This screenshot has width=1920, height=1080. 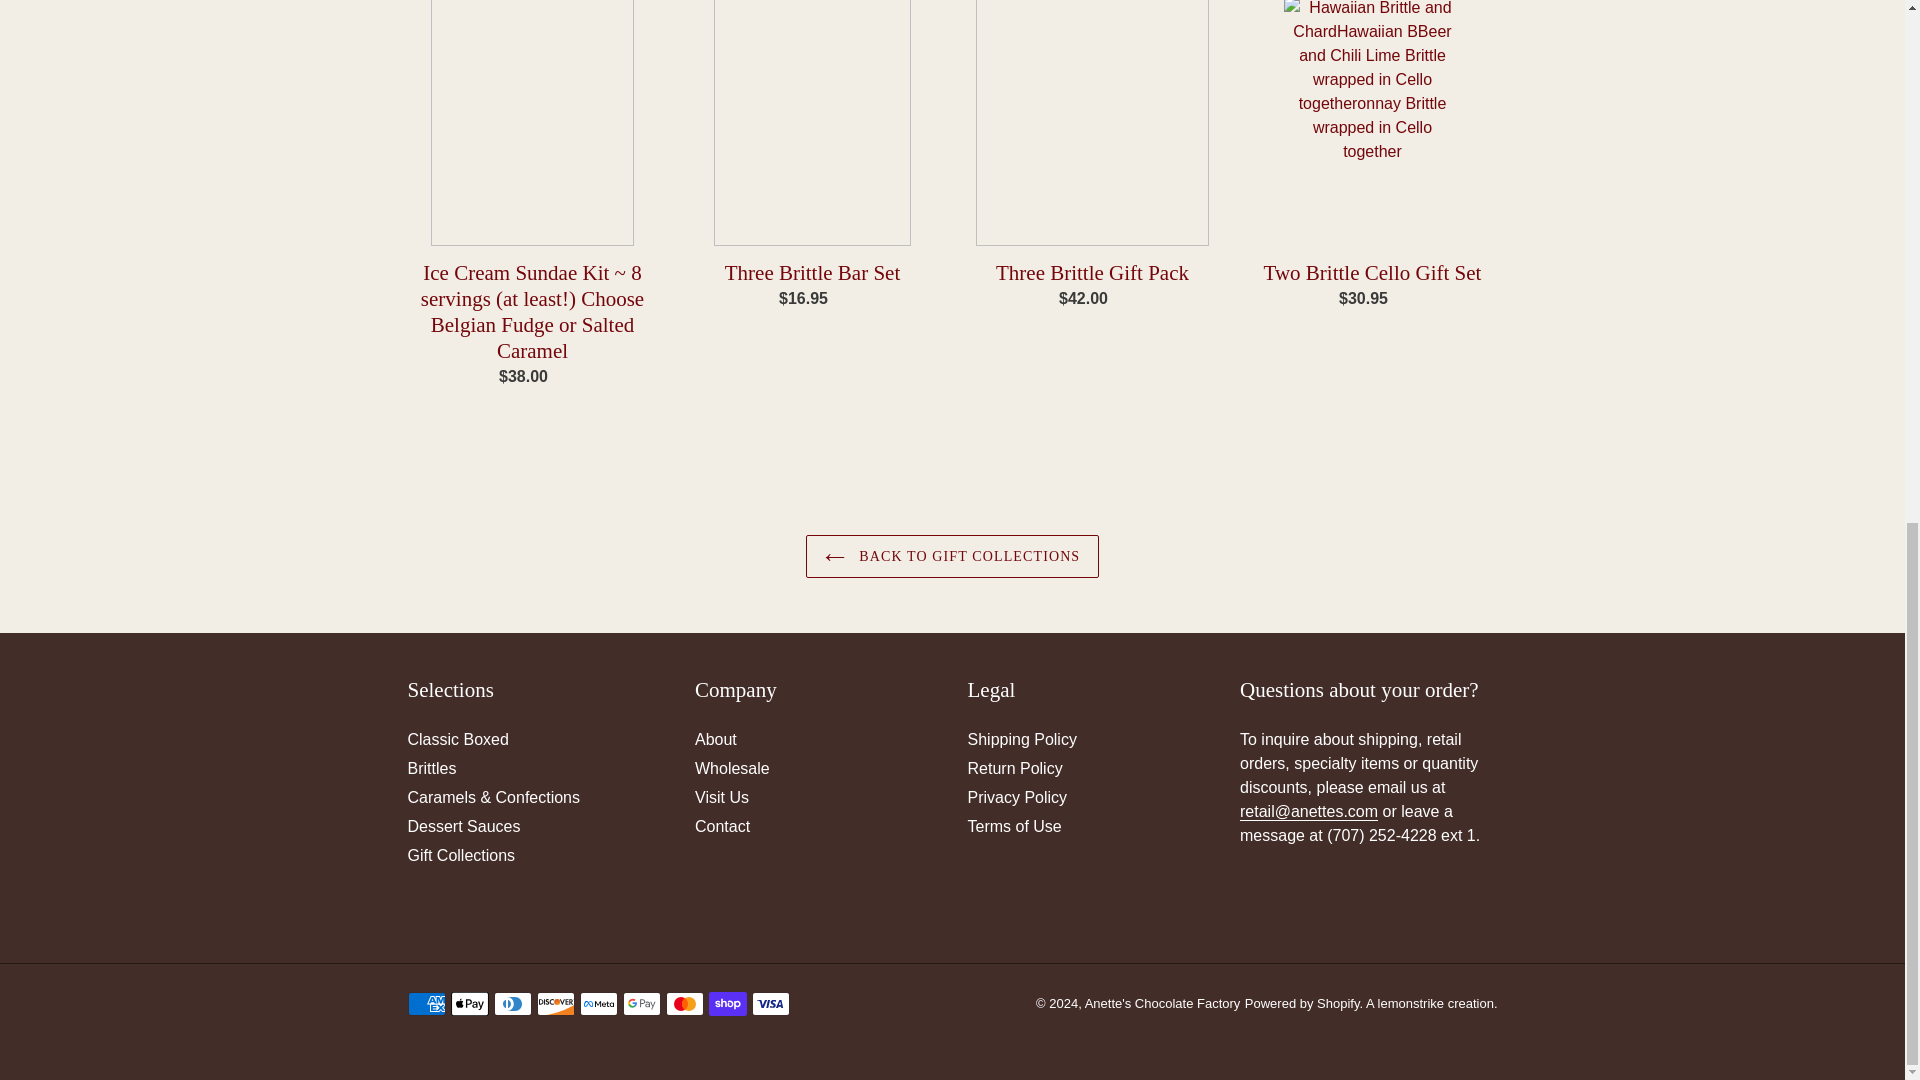 I want to click on BACK TO GIFT COLLECTIONS, so click(x=953, y=556).